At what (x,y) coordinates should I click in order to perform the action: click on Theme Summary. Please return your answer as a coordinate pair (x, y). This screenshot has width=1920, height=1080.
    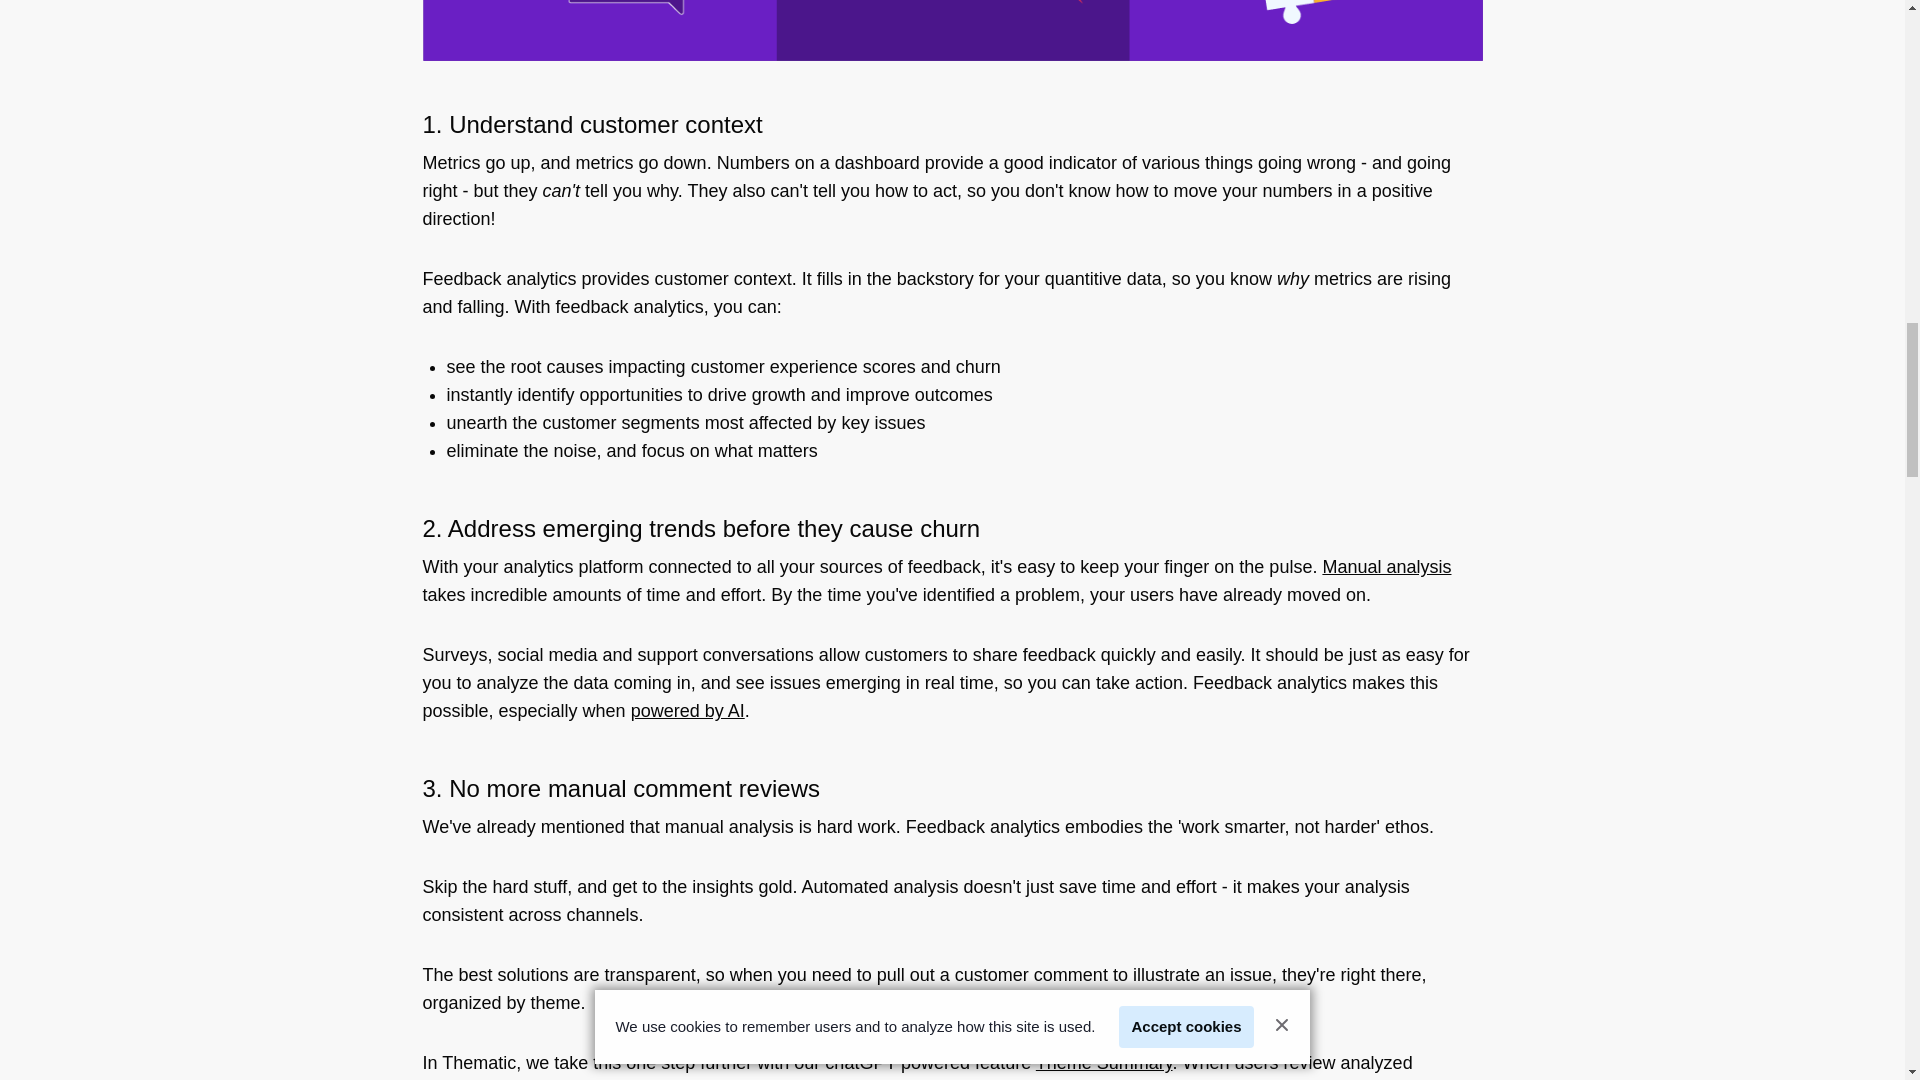
    Looking at the image, I should click on (1104, 1063).